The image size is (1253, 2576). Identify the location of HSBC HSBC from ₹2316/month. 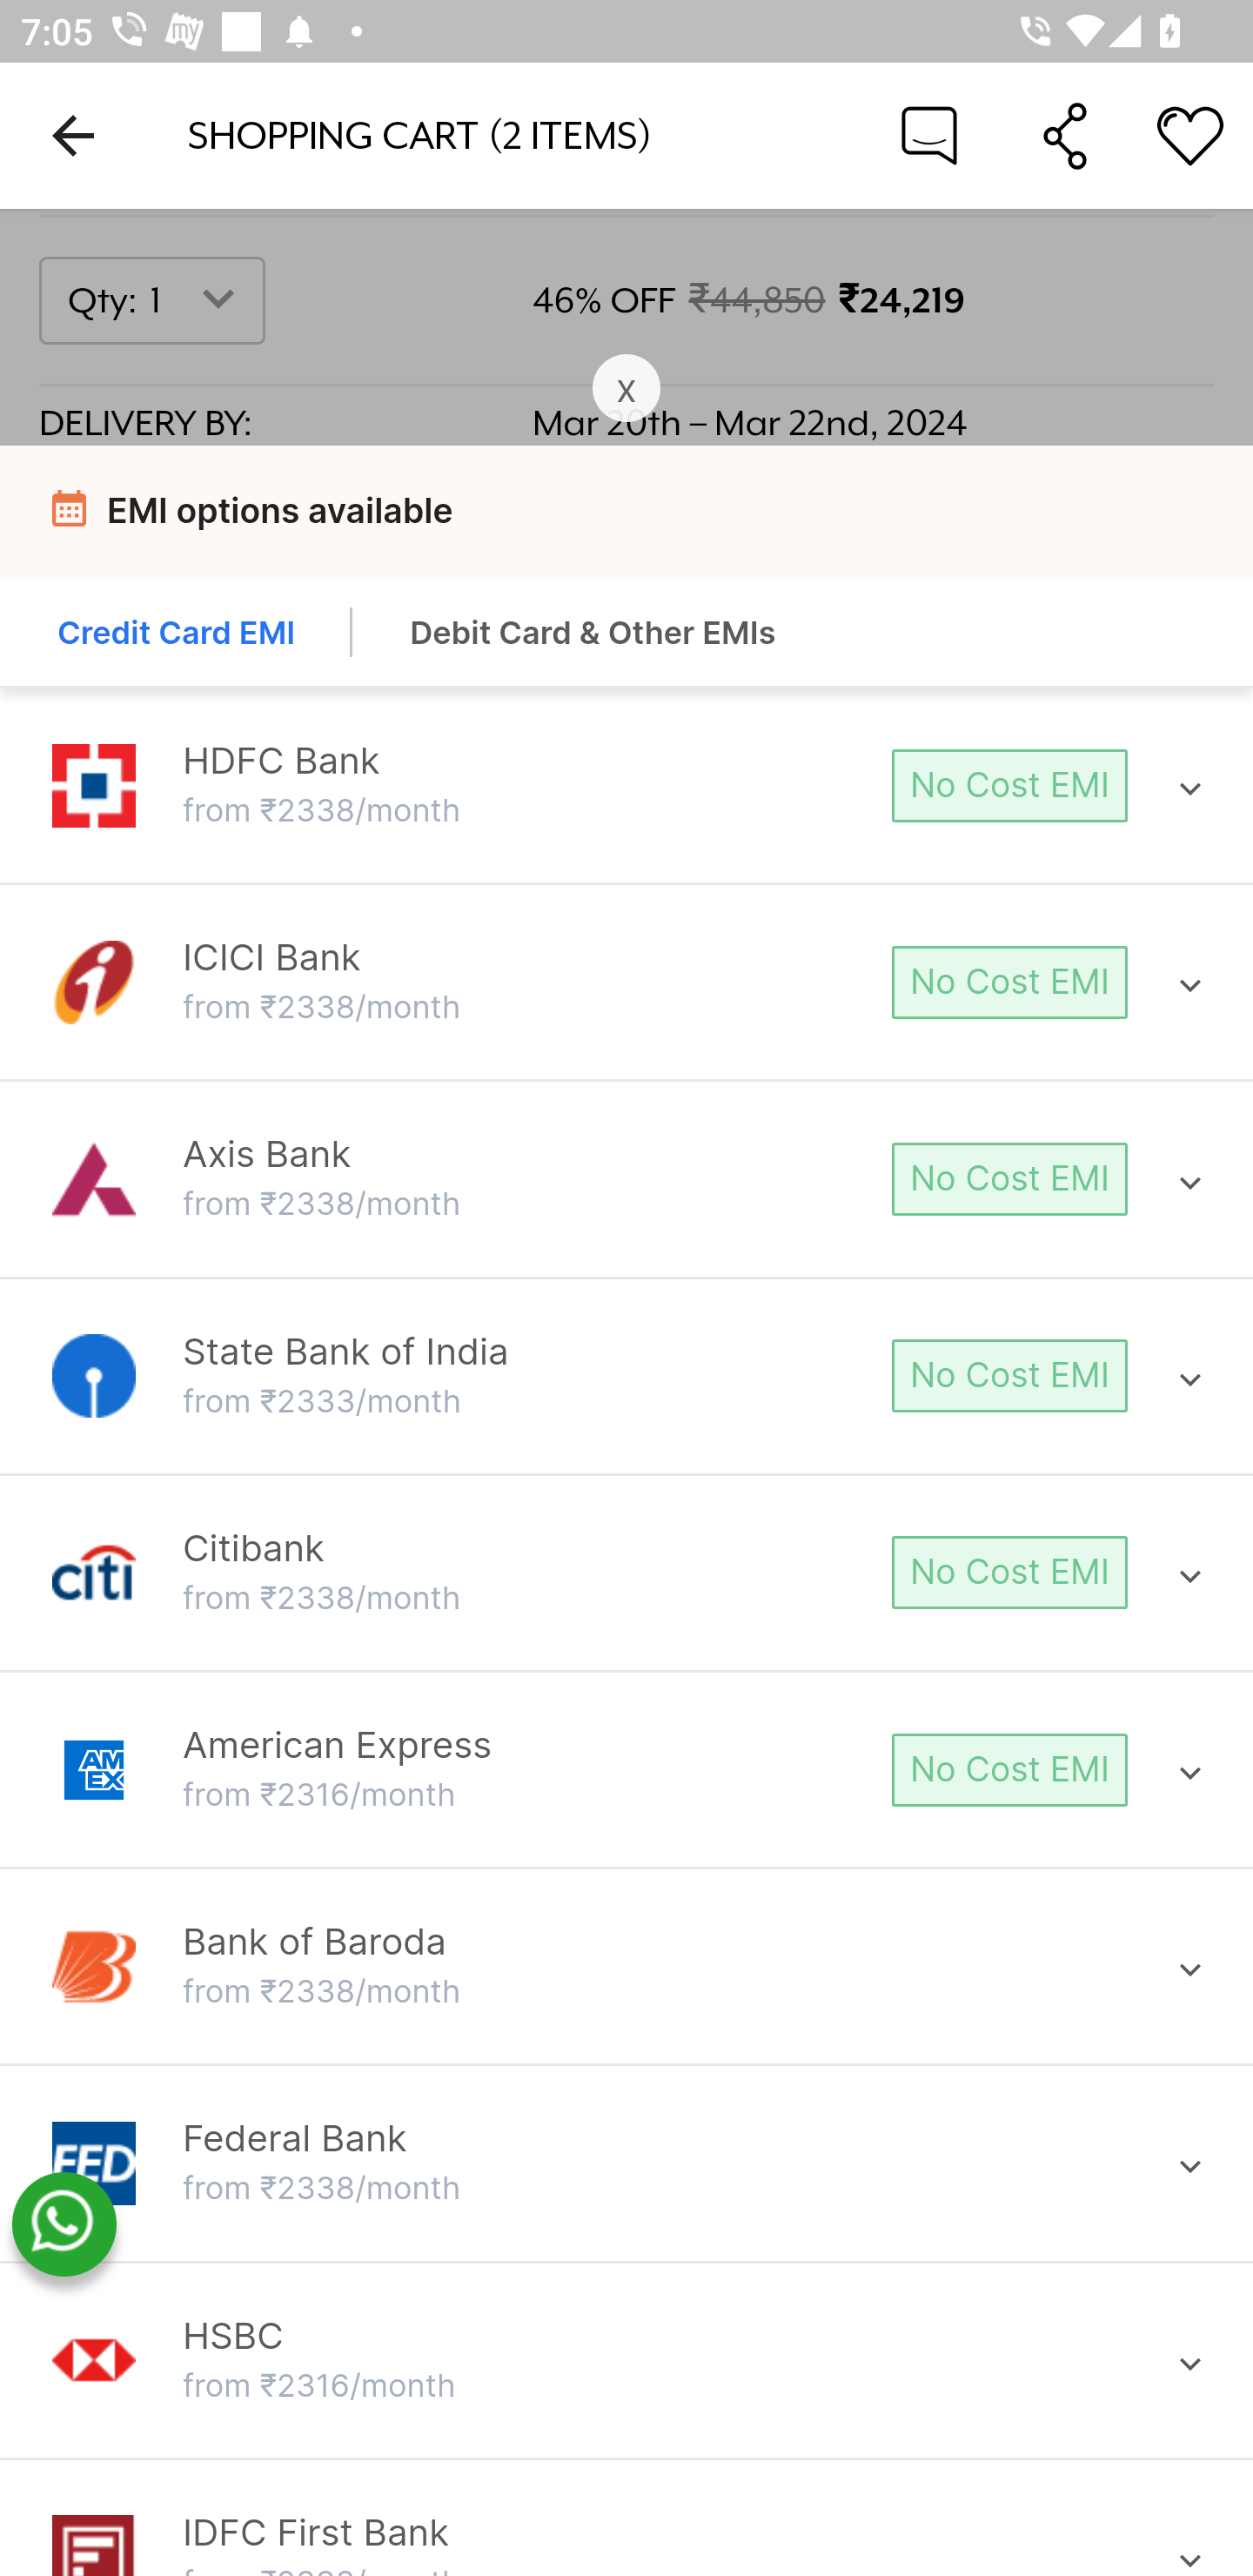
(626, 2360).